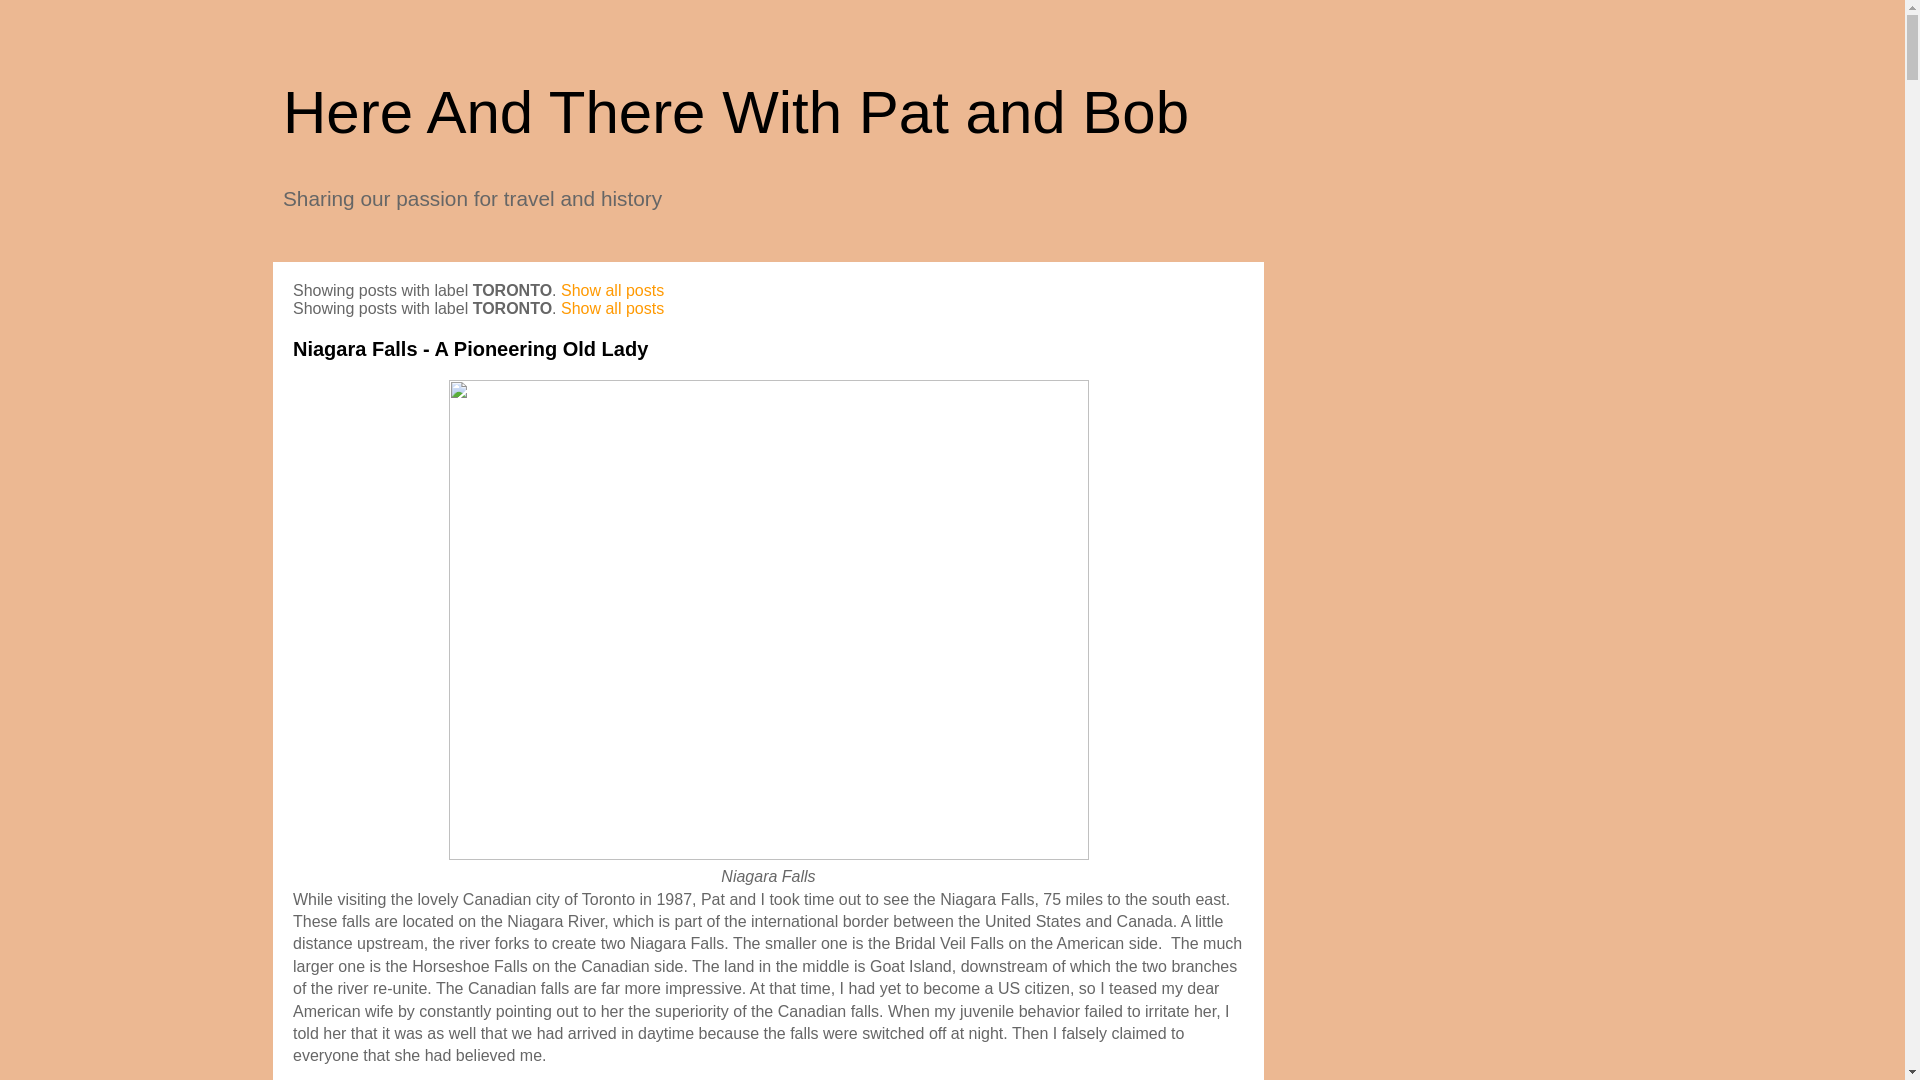 Image resolution: width=1920 pixels, height=1080 pixels. Describe the element at coordinates (470, 348) in the screenshot. I see `Niagara Falls - A Pioneering Old Lady` at that location.